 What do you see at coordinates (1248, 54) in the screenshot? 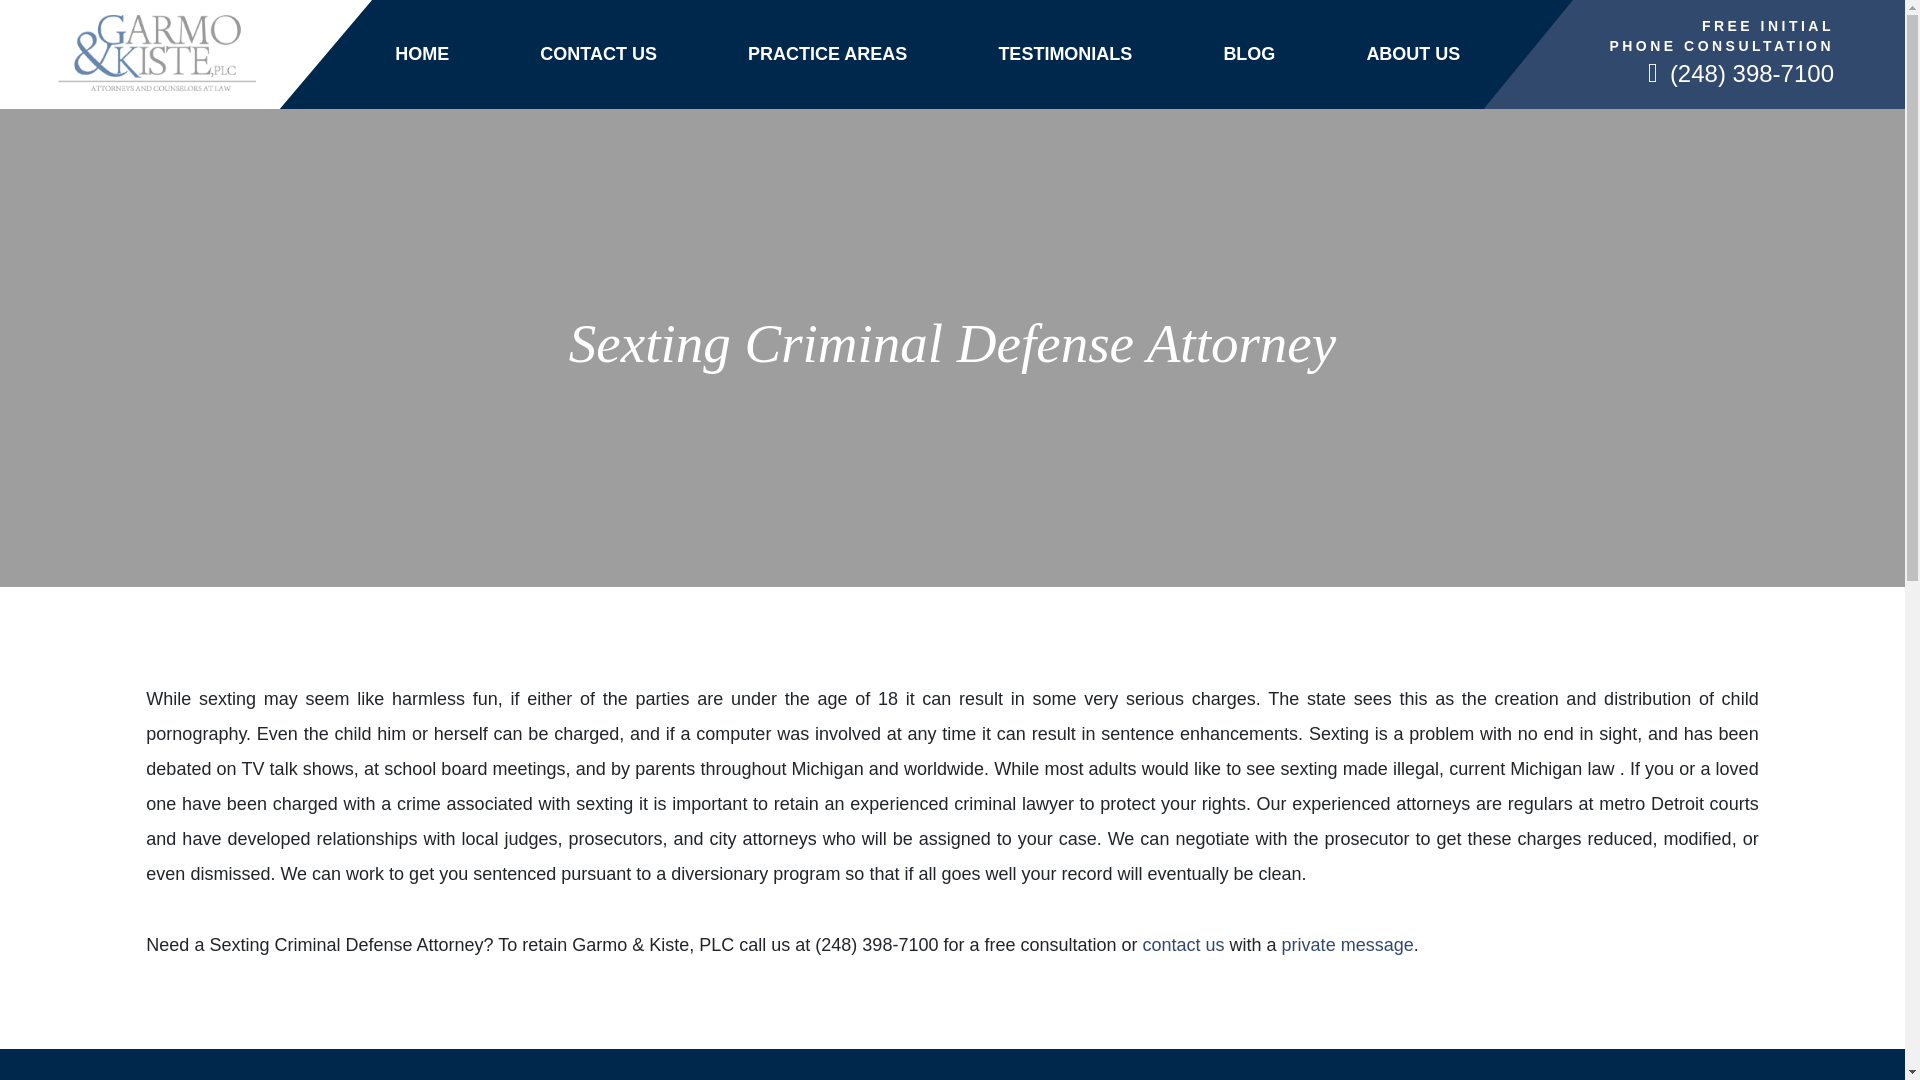
I see `BLOG` at bounding box center [1248, 54].